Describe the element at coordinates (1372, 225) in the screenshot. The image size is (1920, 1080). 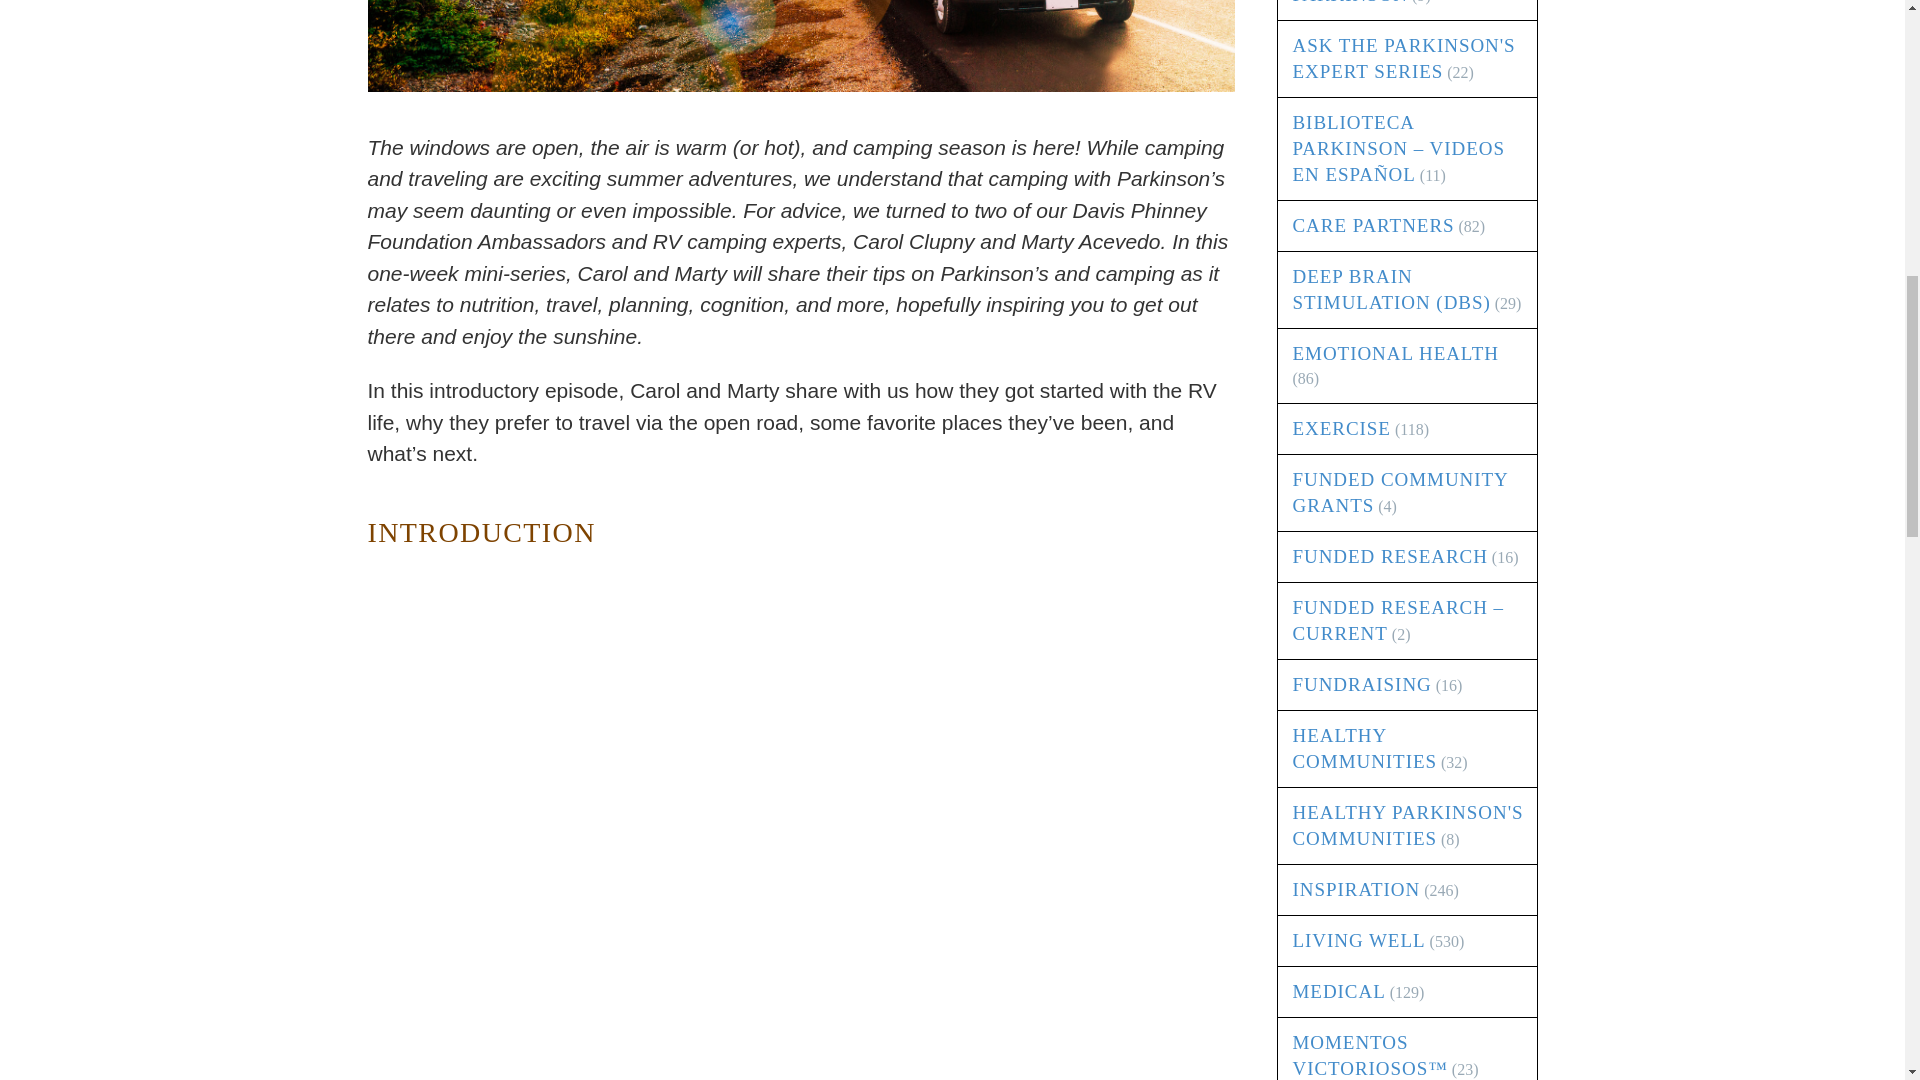
I see `View all posts filed under Care Partners` at that location.